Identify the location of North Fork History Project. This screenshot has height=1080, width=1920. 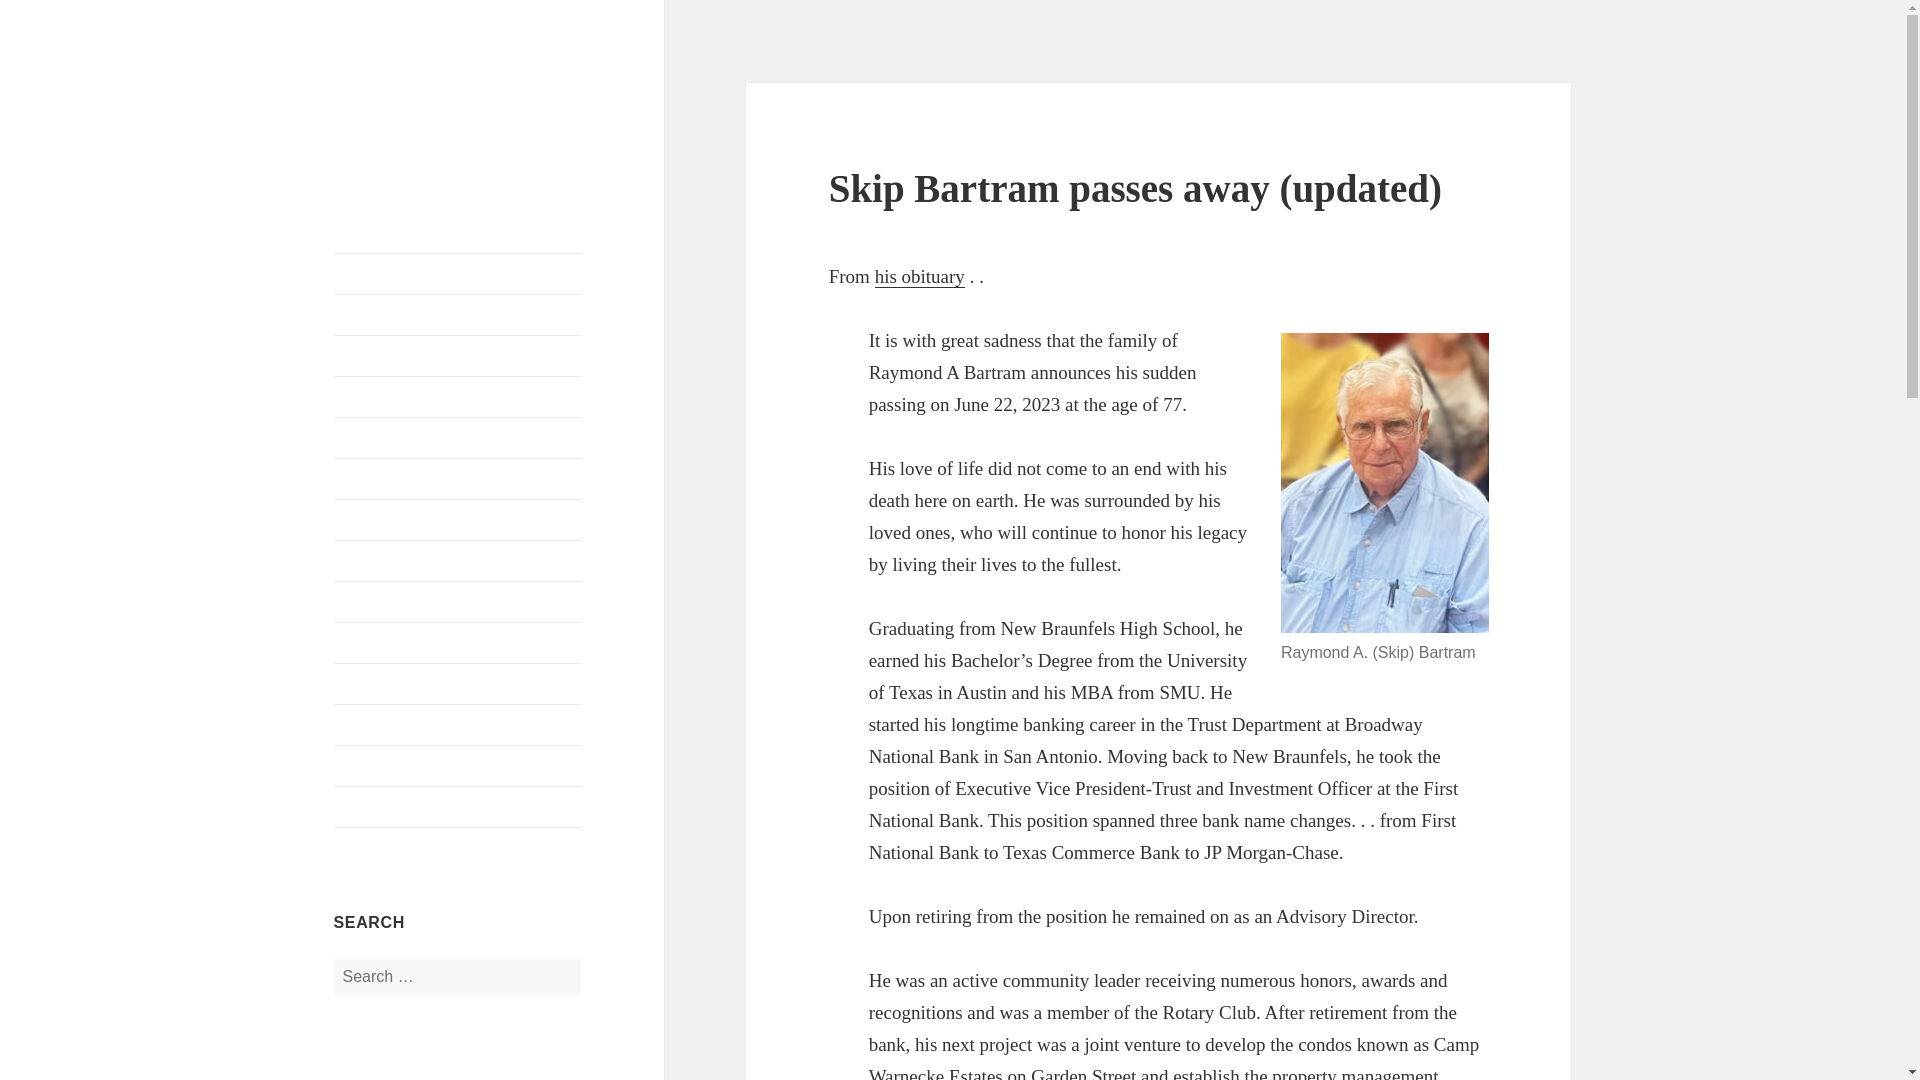
(458, 561).